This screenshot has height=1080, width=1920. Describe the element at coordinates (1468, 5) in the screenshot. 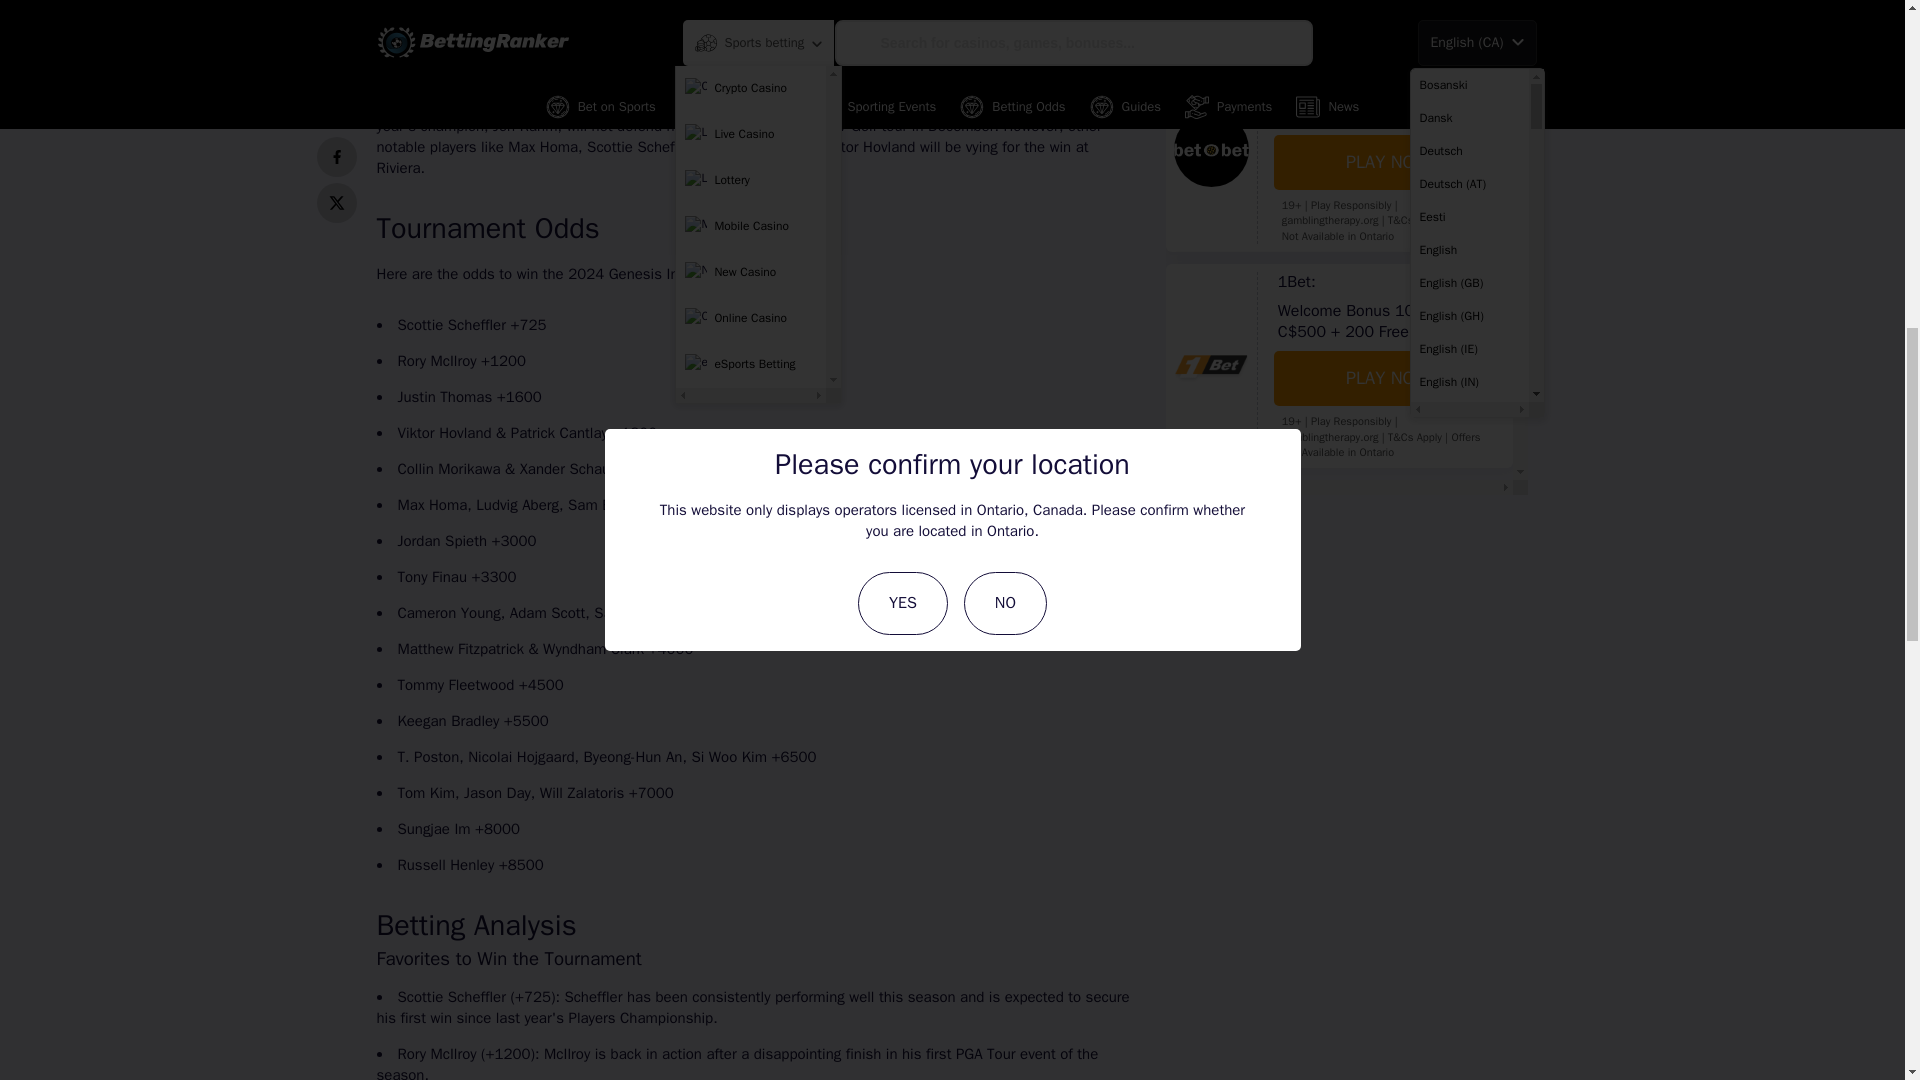

I see `Hrvatski` at that location.